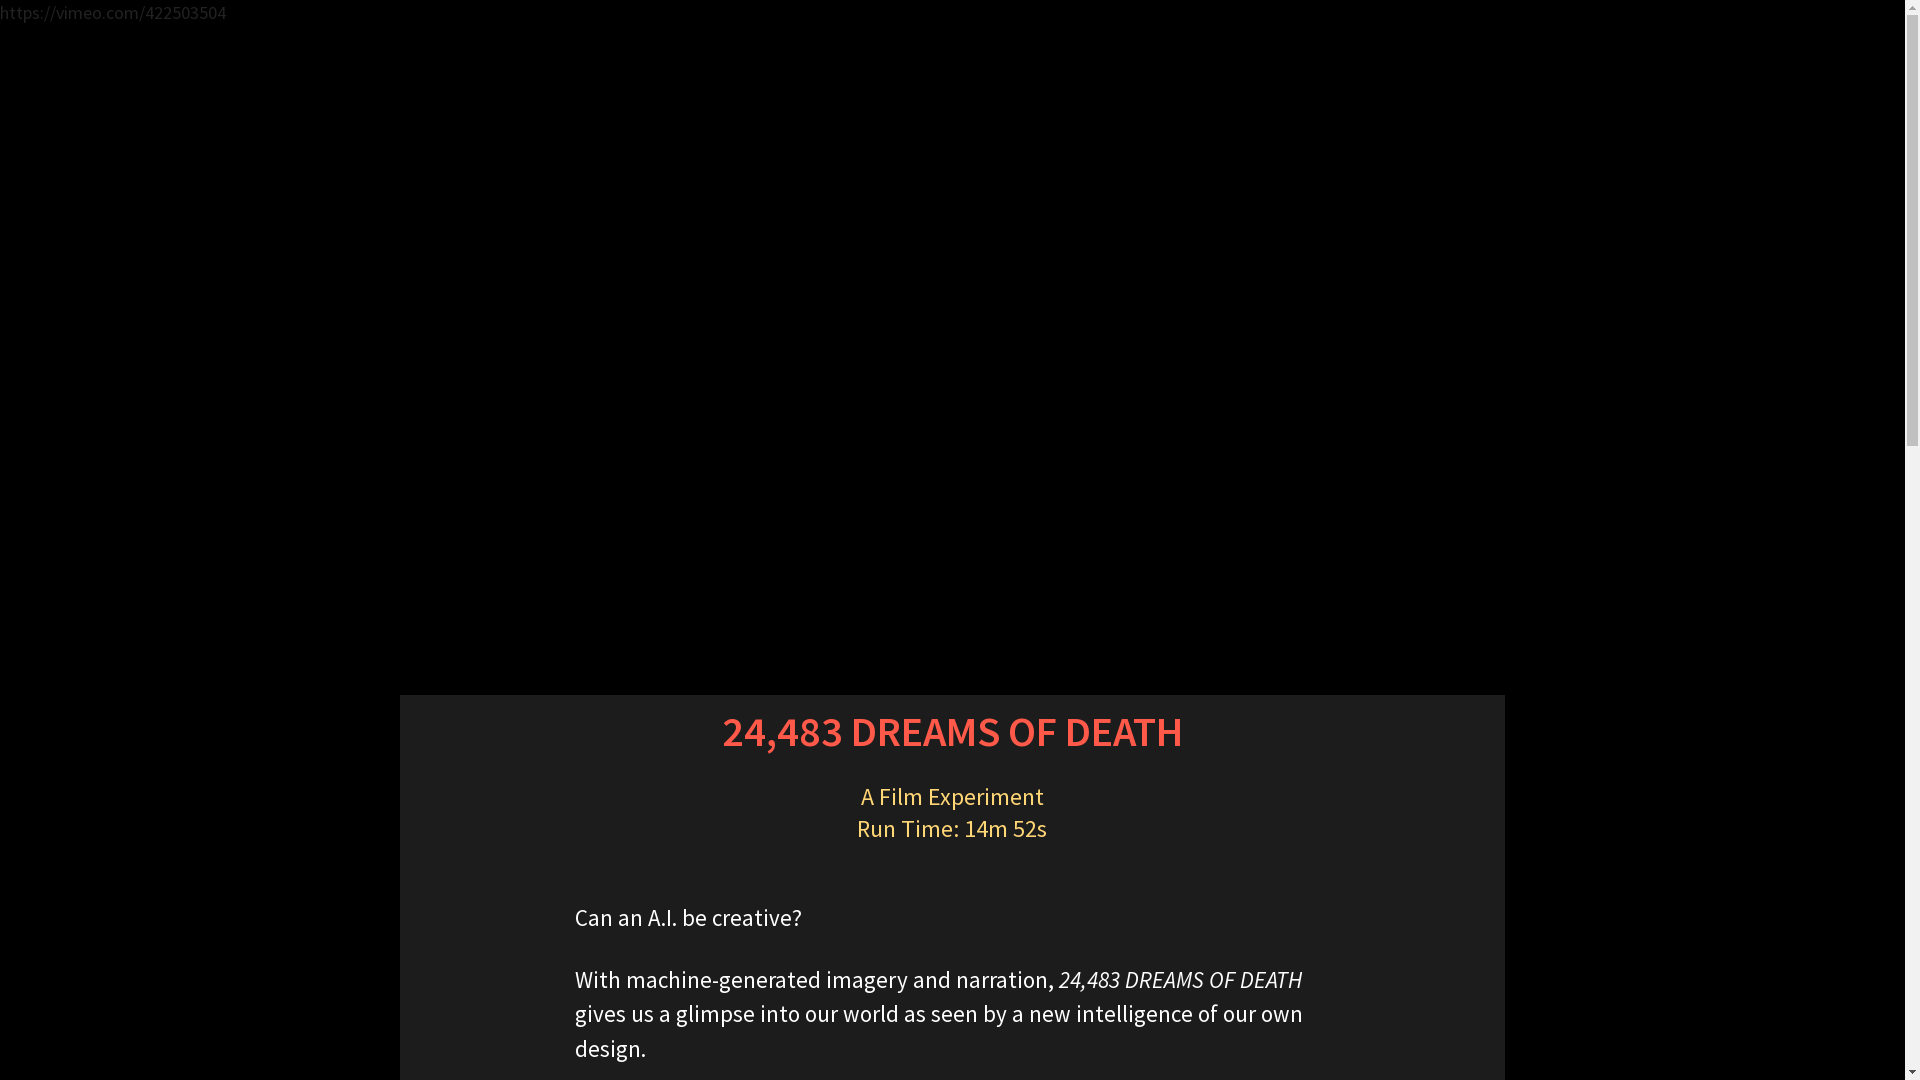 The image size is (1920, 1080). What do you see at coordinates (952, 367) in the screenshot?
I see `24,483 DREAMS OF DEATH` at bounding box center [952, 367].